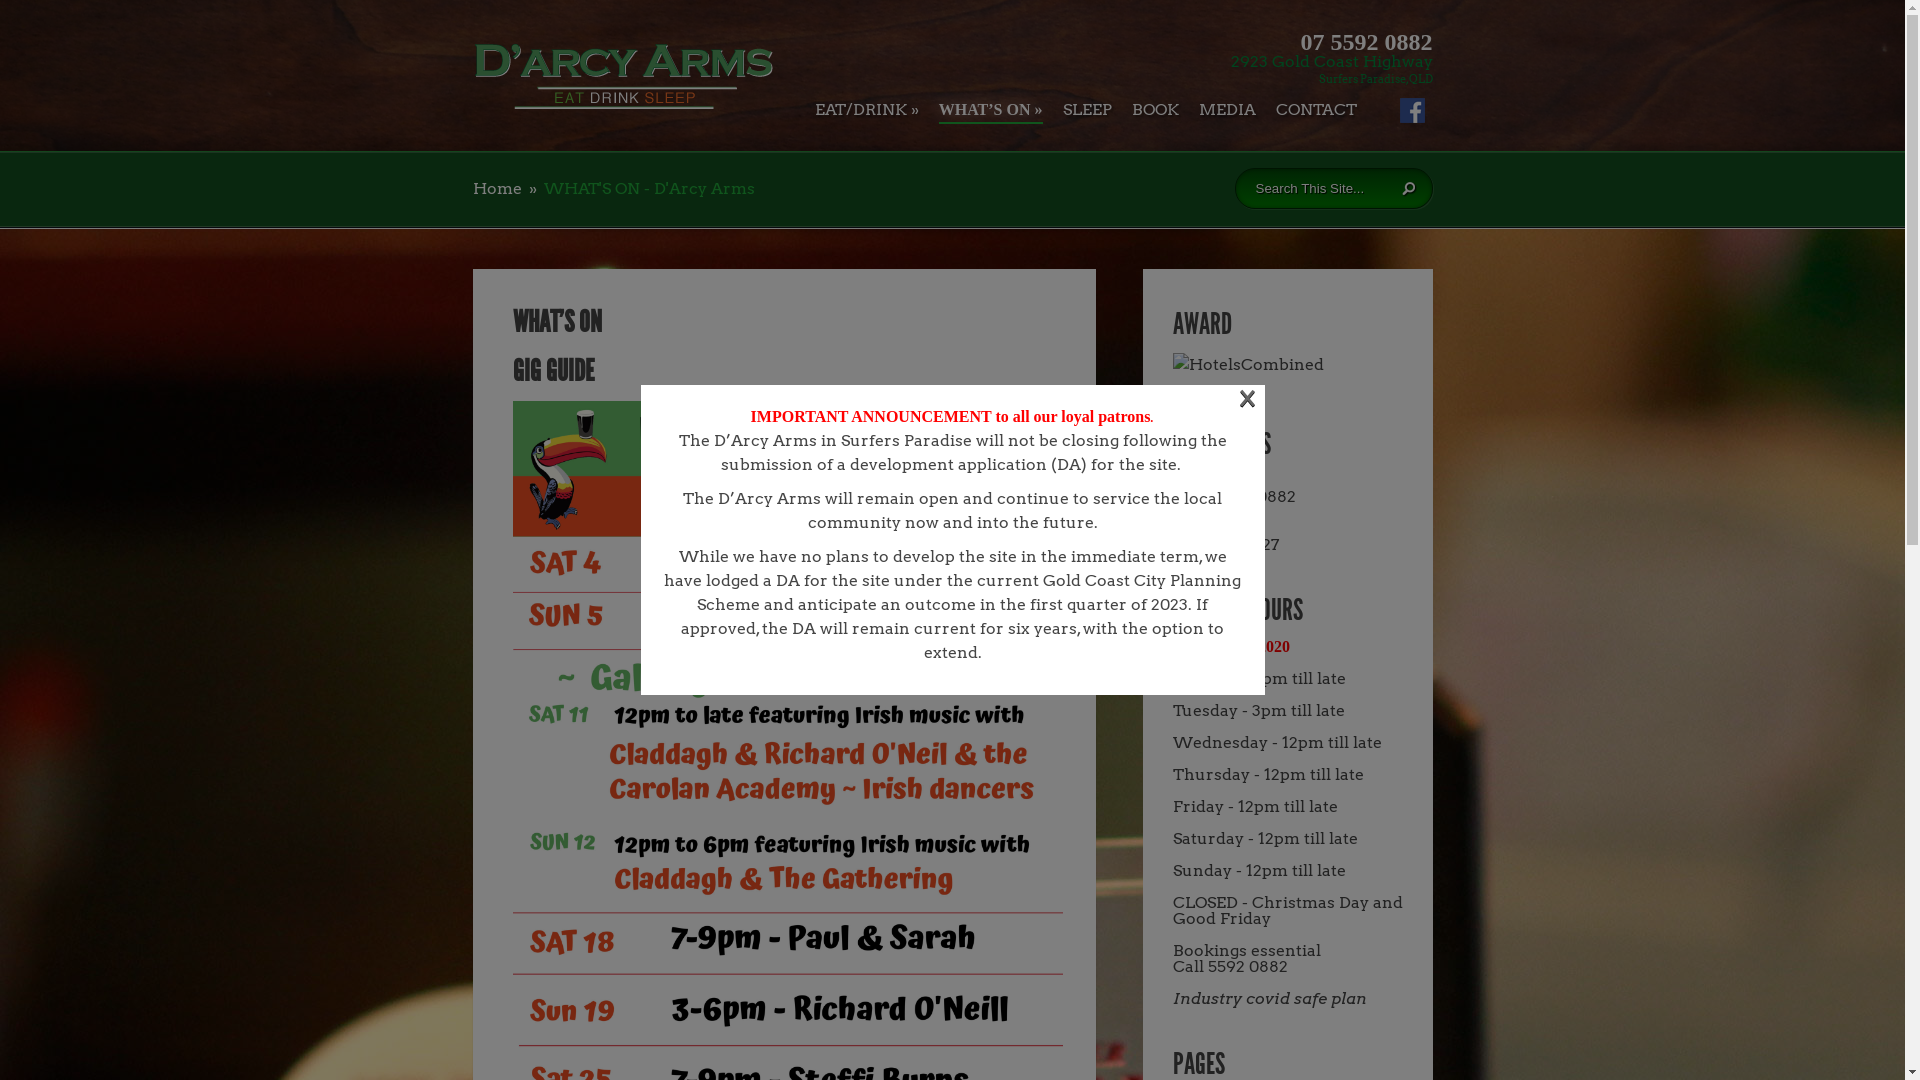 Image resolution: width=1920 pixels, height=1080 pixels. What do you see at coordinates (1366, 42) in the screenshot?
I see `07 5592 0882` at bounding box center [1366, 42].